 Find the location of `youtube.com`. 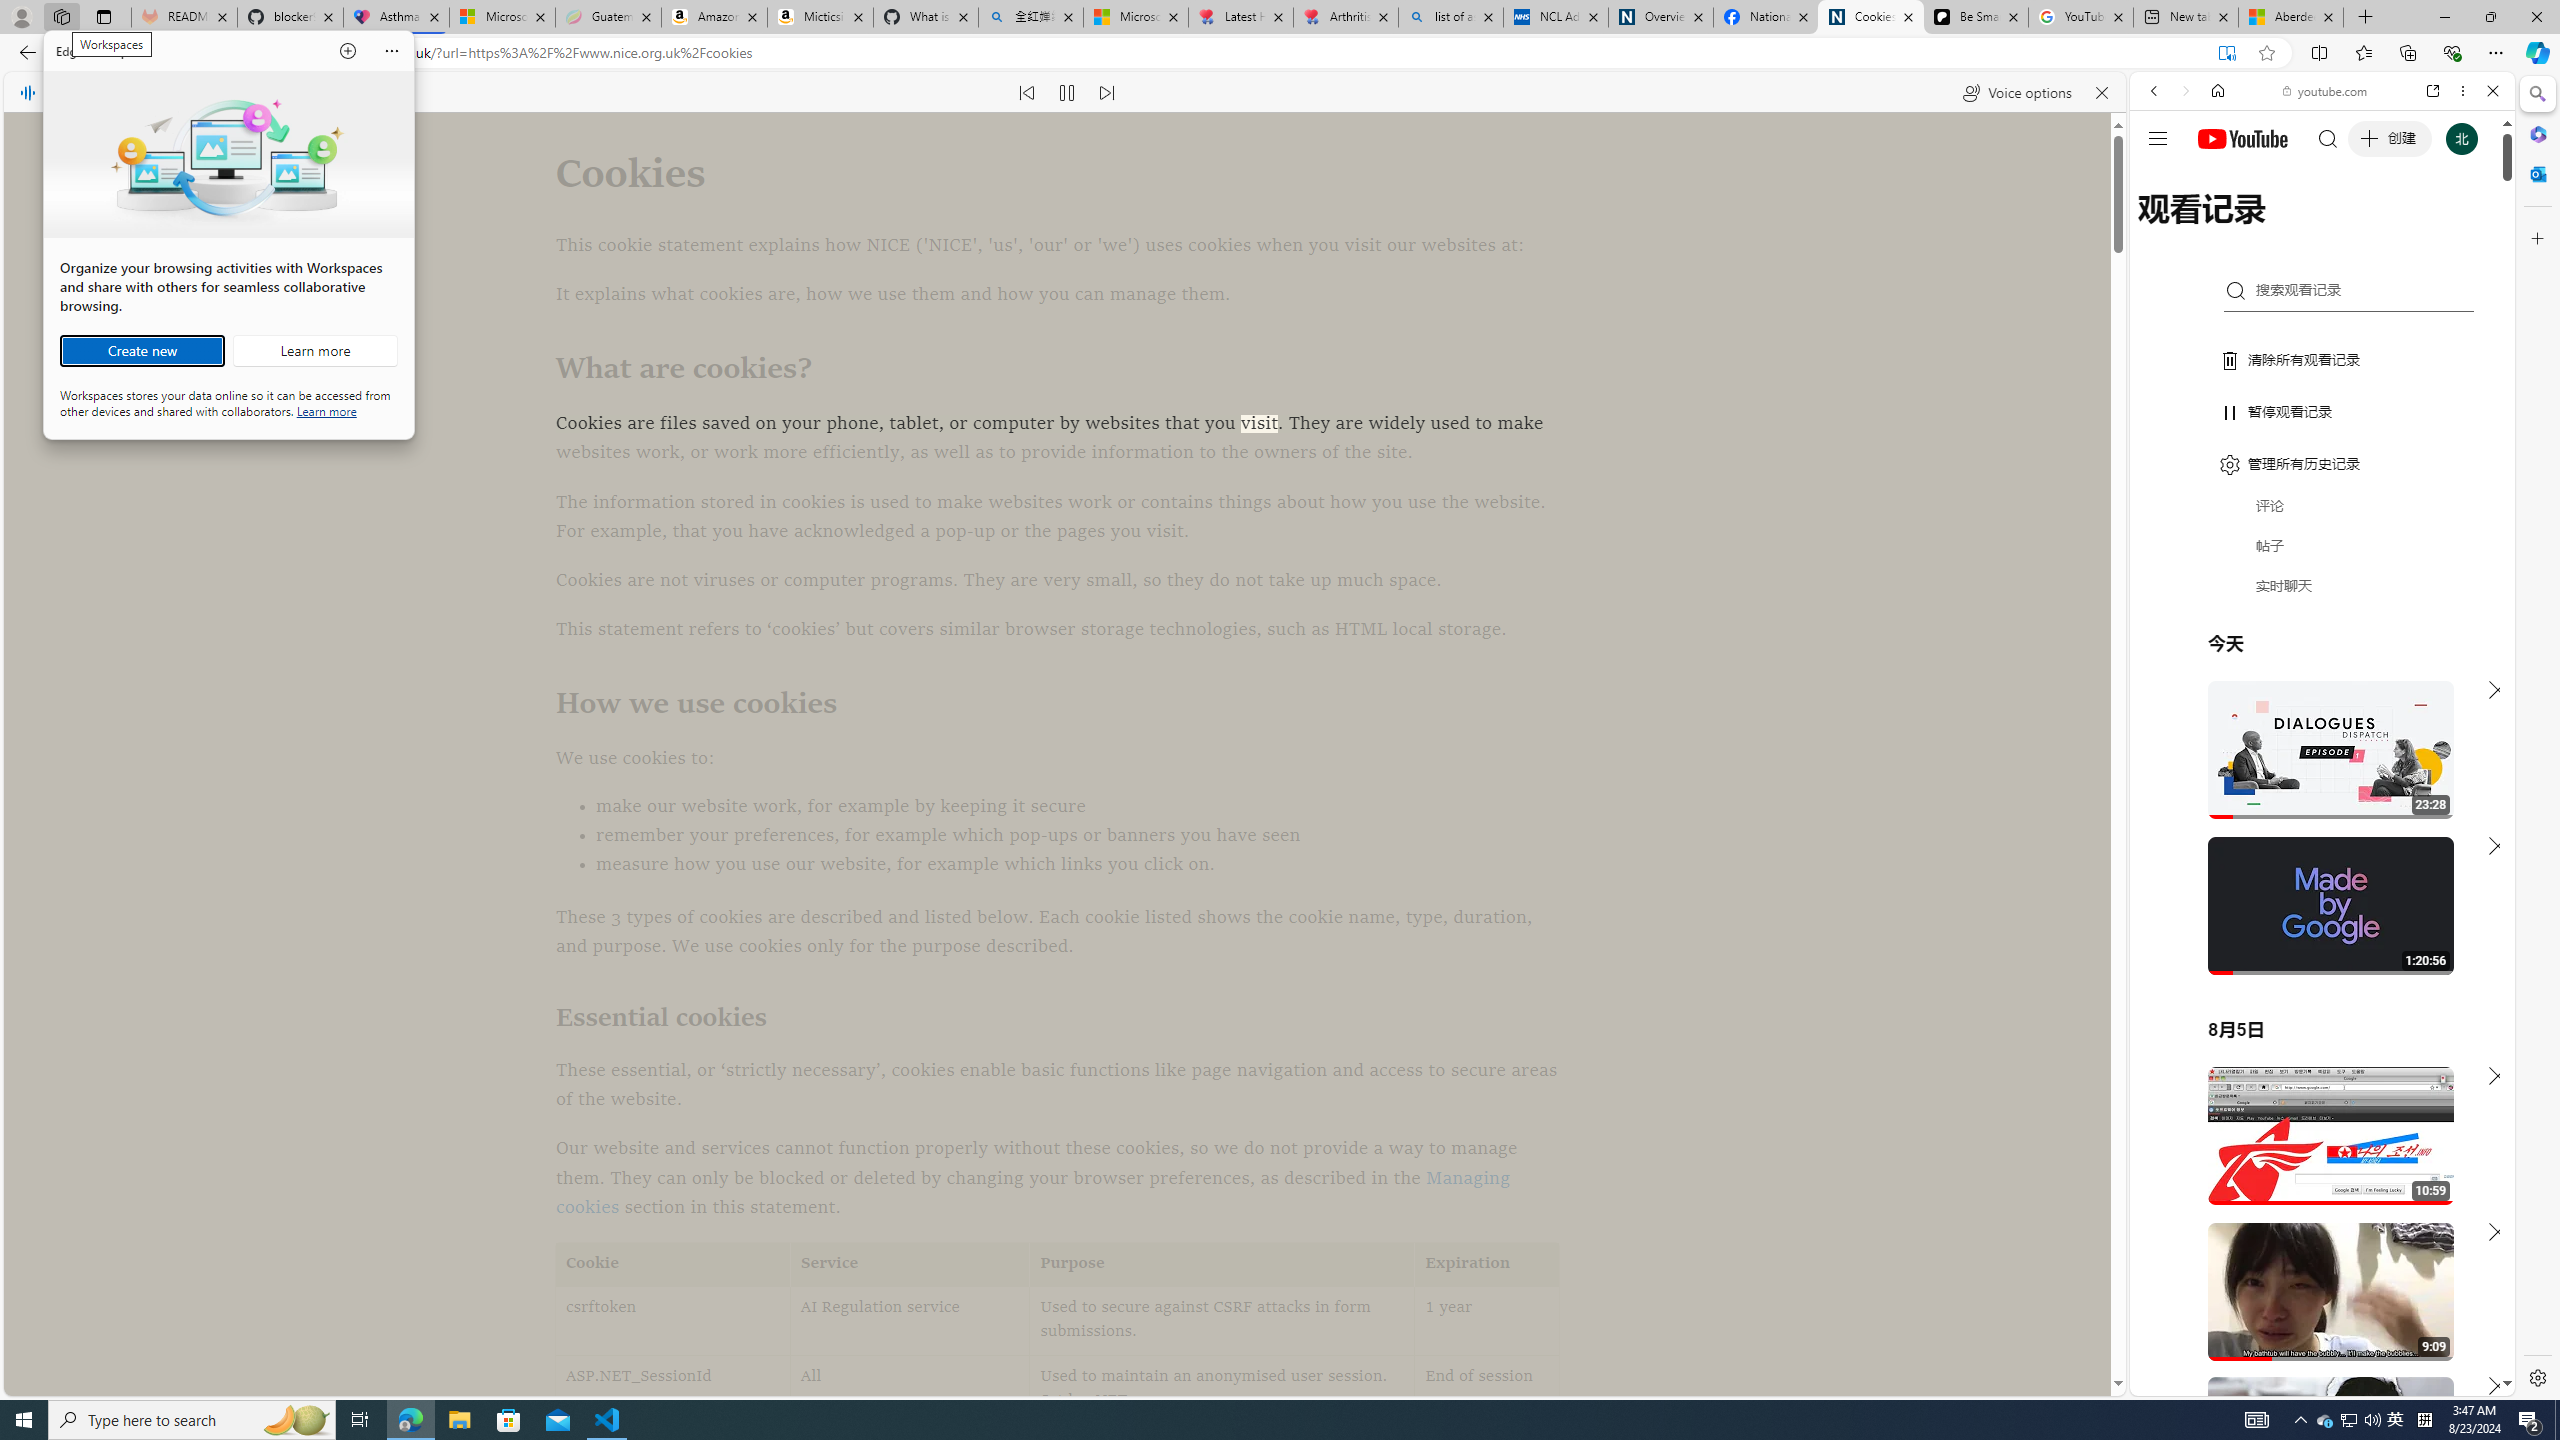

youtube.com is located at coordinates (2326, 91).